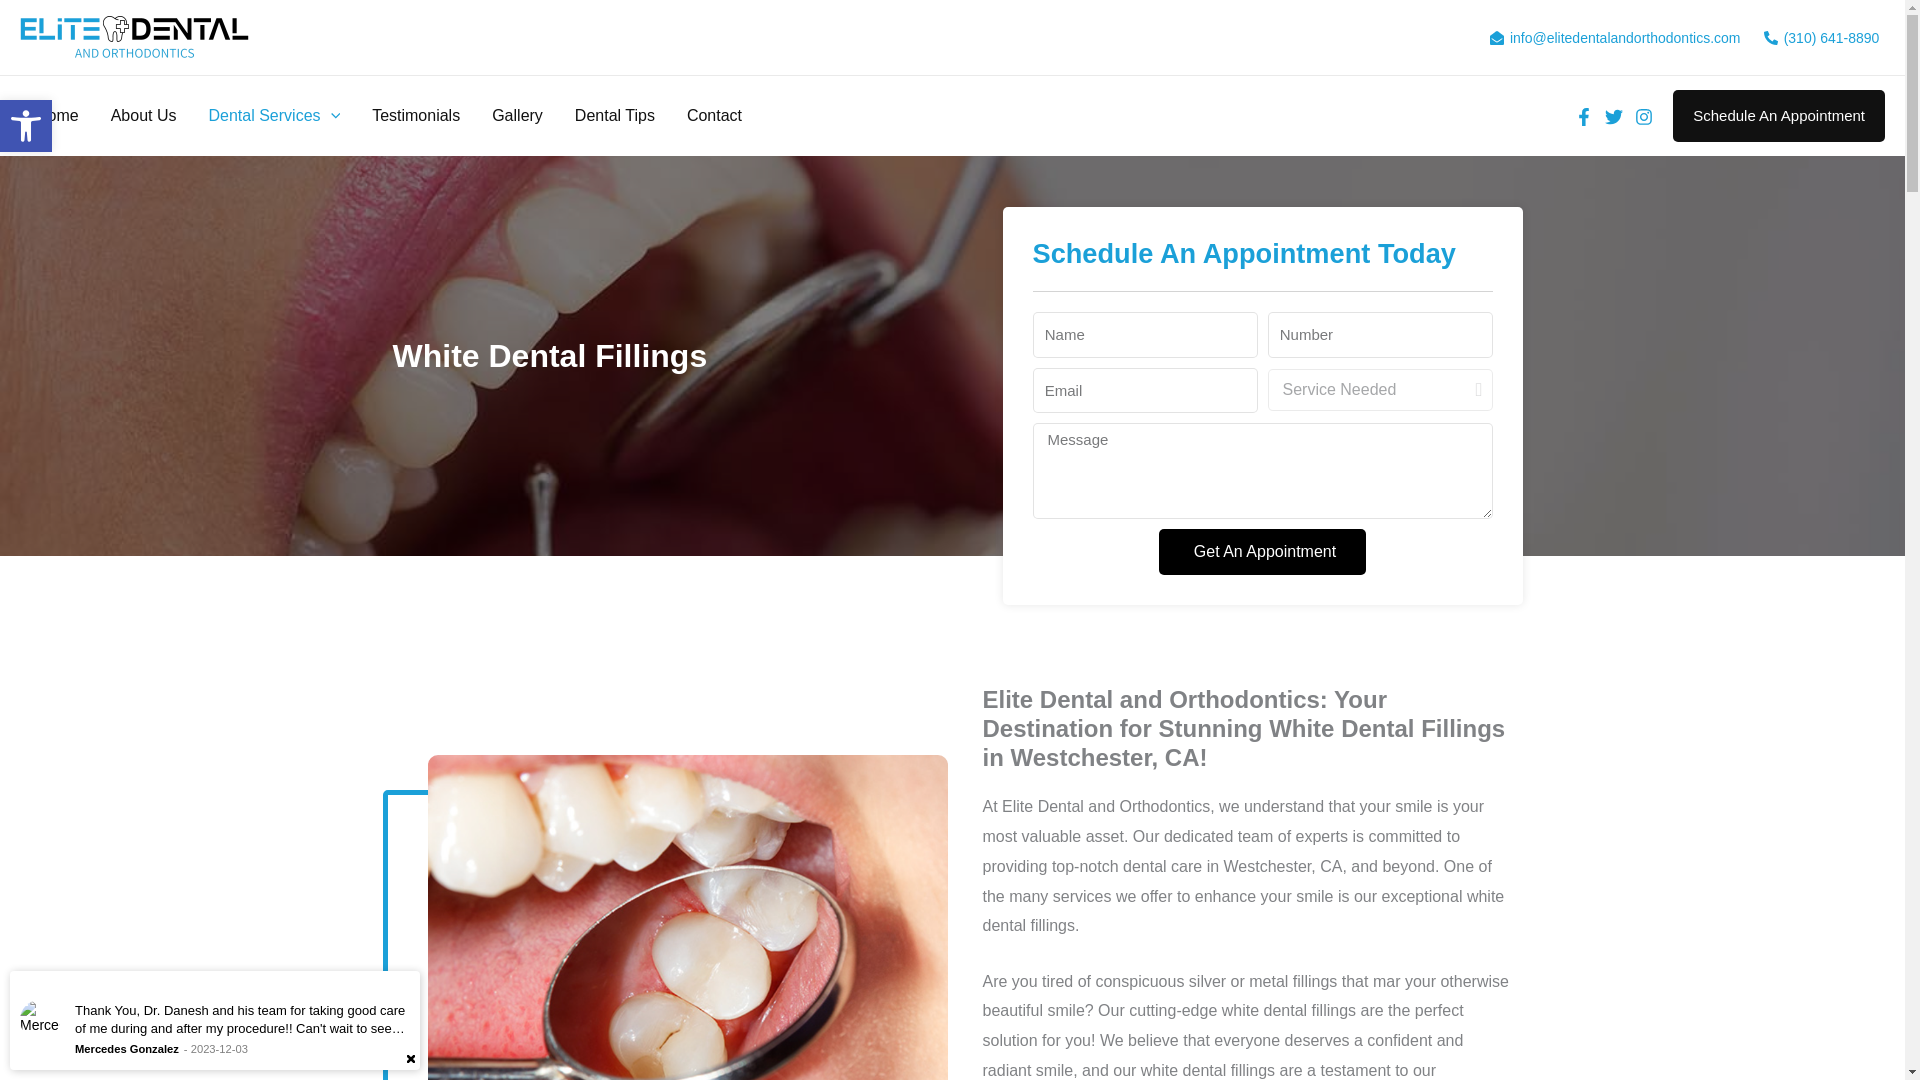 The width and height of the screenshot is (1920, 1080). What do you see at coordinates (26, 126) in the screenshot?
I see `Accessibility Tools` at bounding box center [26, 126].